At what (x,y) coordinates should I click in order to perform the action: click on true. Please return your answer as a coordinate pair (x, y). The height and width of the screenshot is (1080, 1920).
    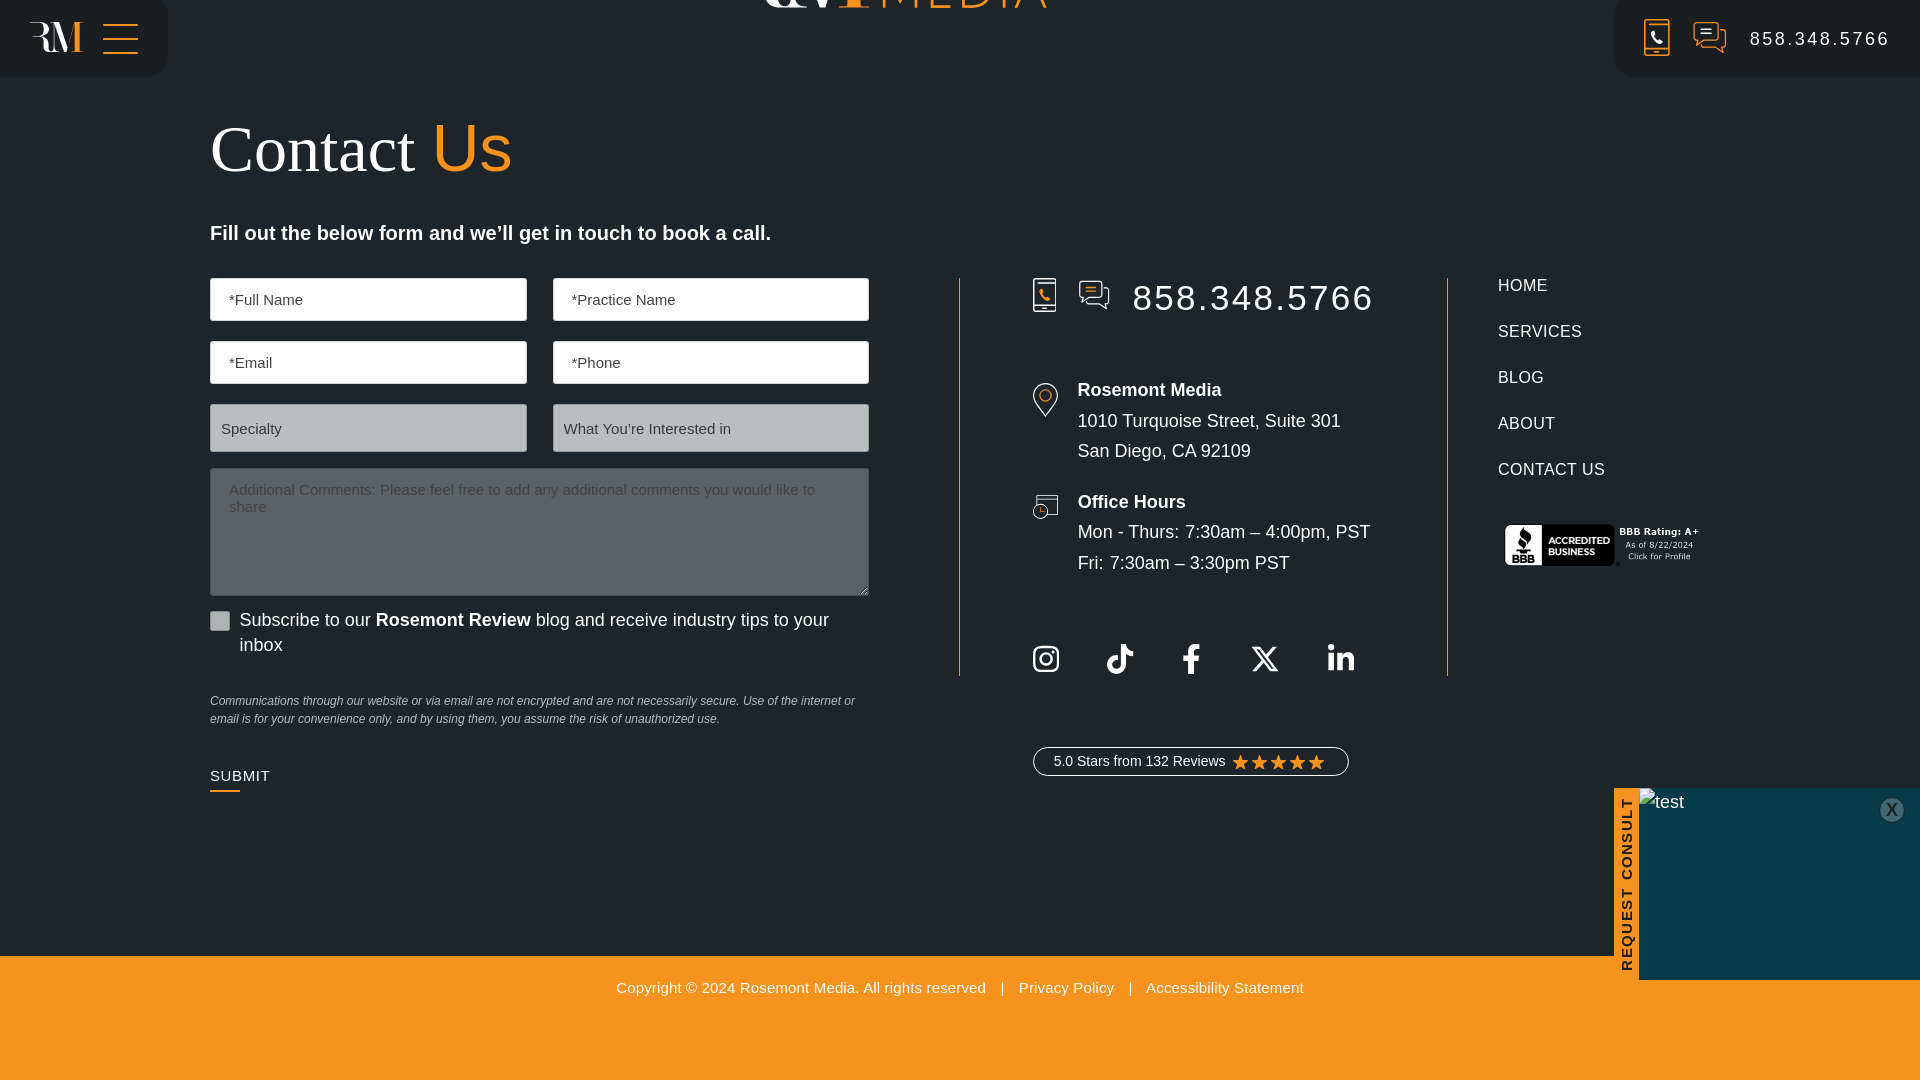
    Looking at the image, I should click on (220, 620).